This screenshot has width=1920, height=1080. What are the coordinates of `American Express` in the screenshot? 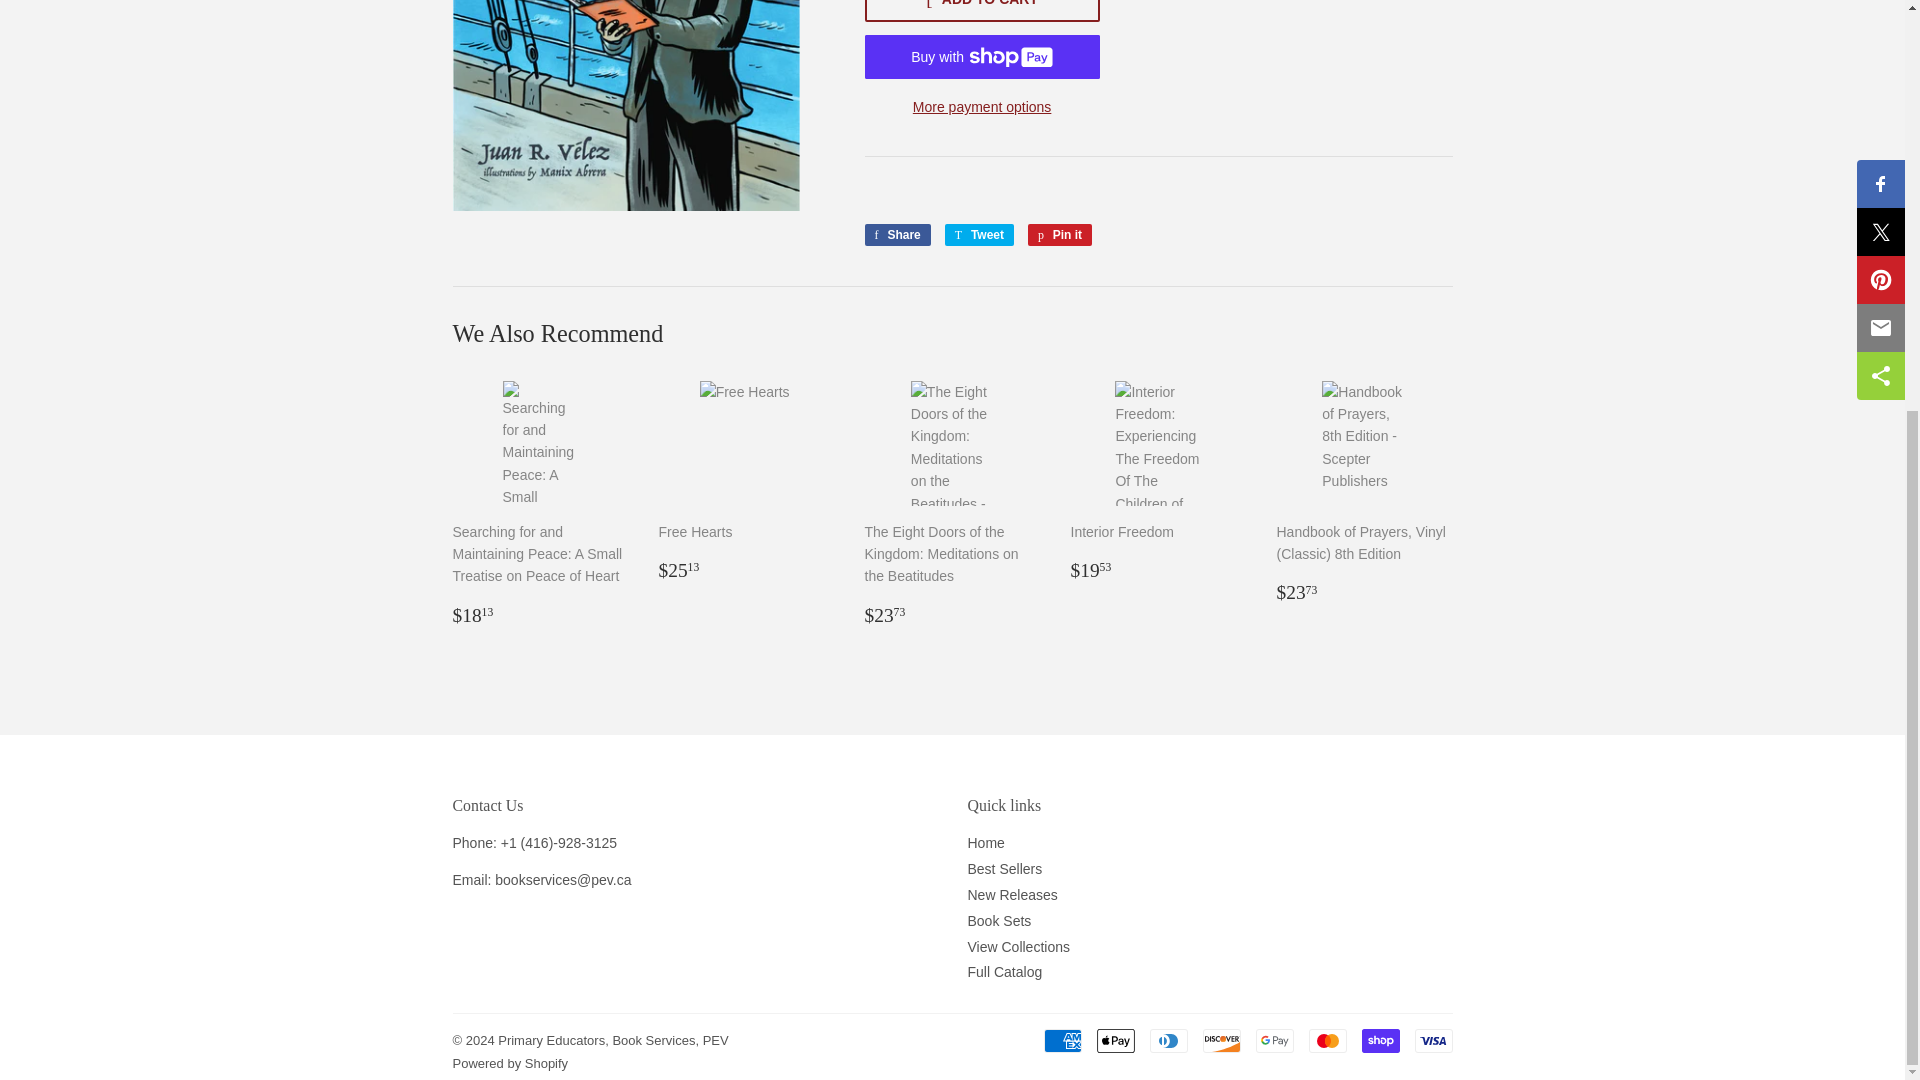 It's located at (978, 234).